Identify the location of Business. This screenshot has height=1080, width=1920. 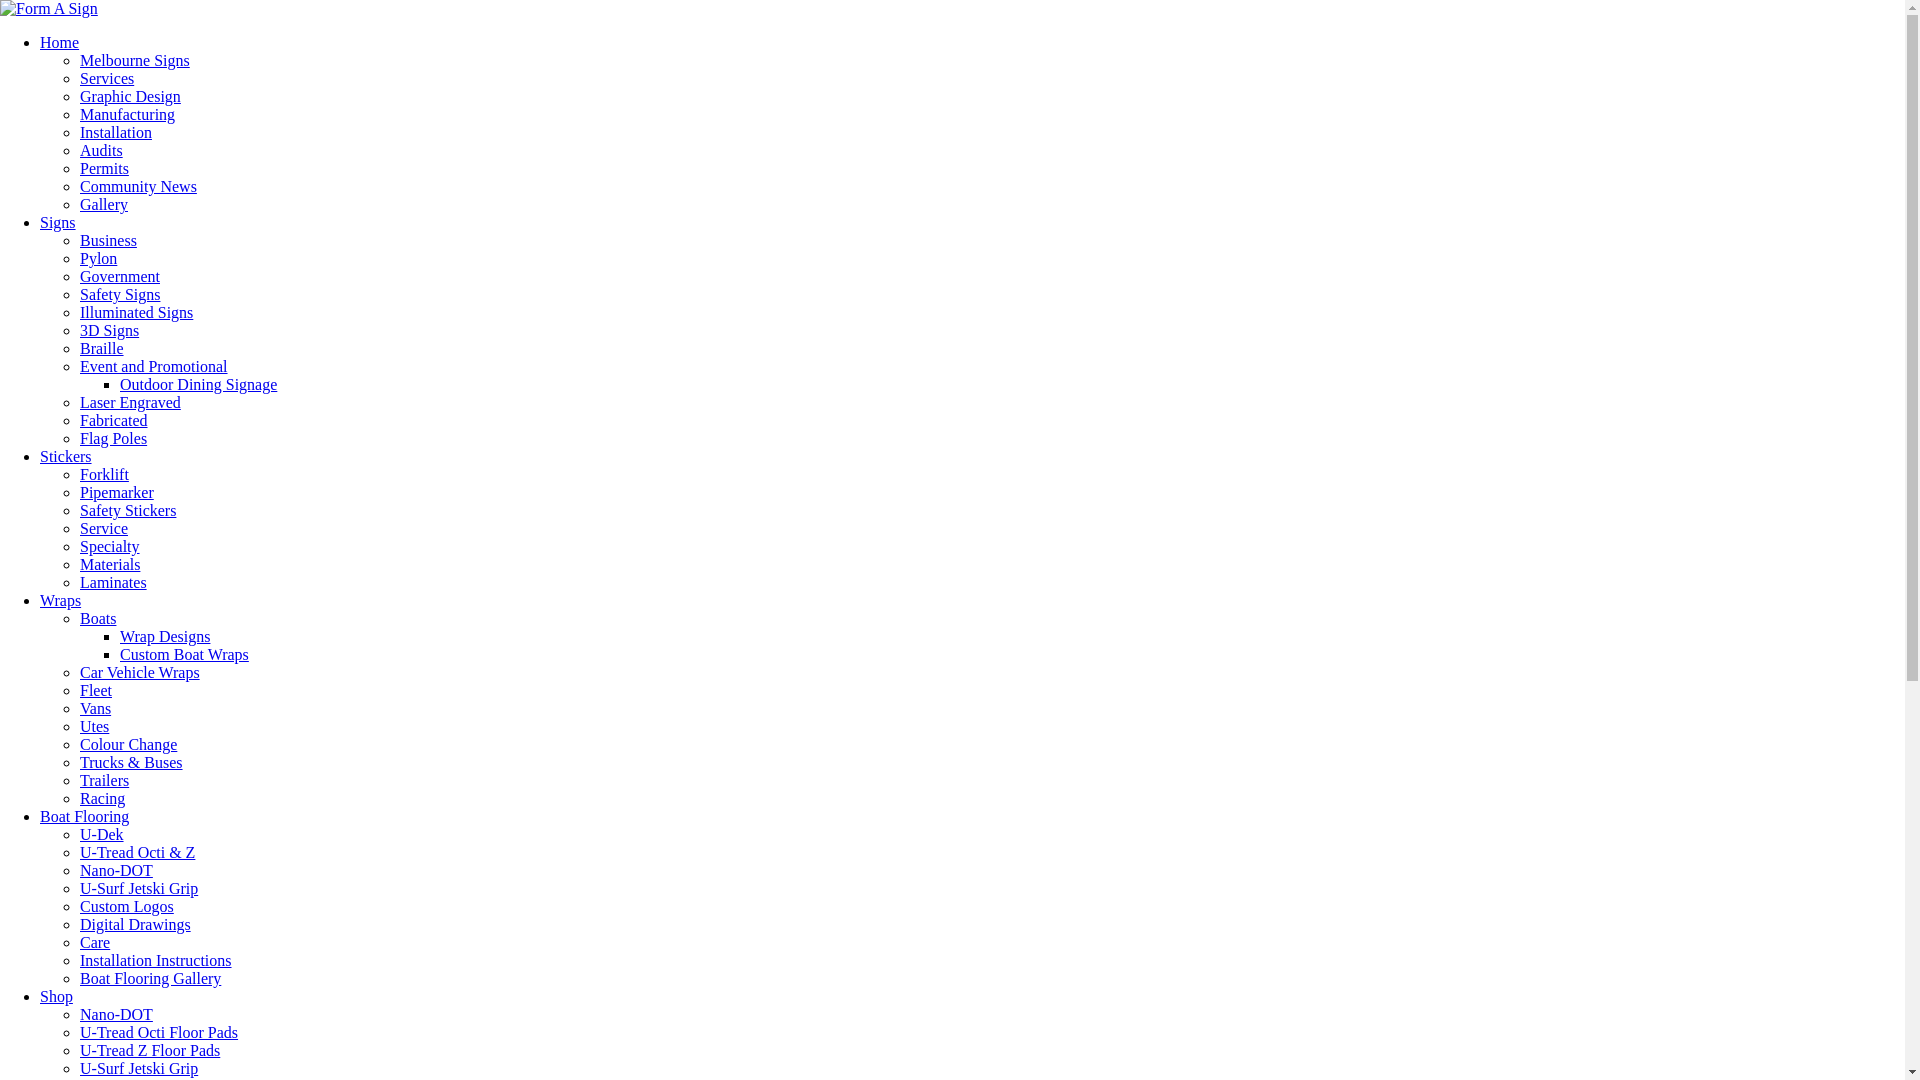
(108, 240).